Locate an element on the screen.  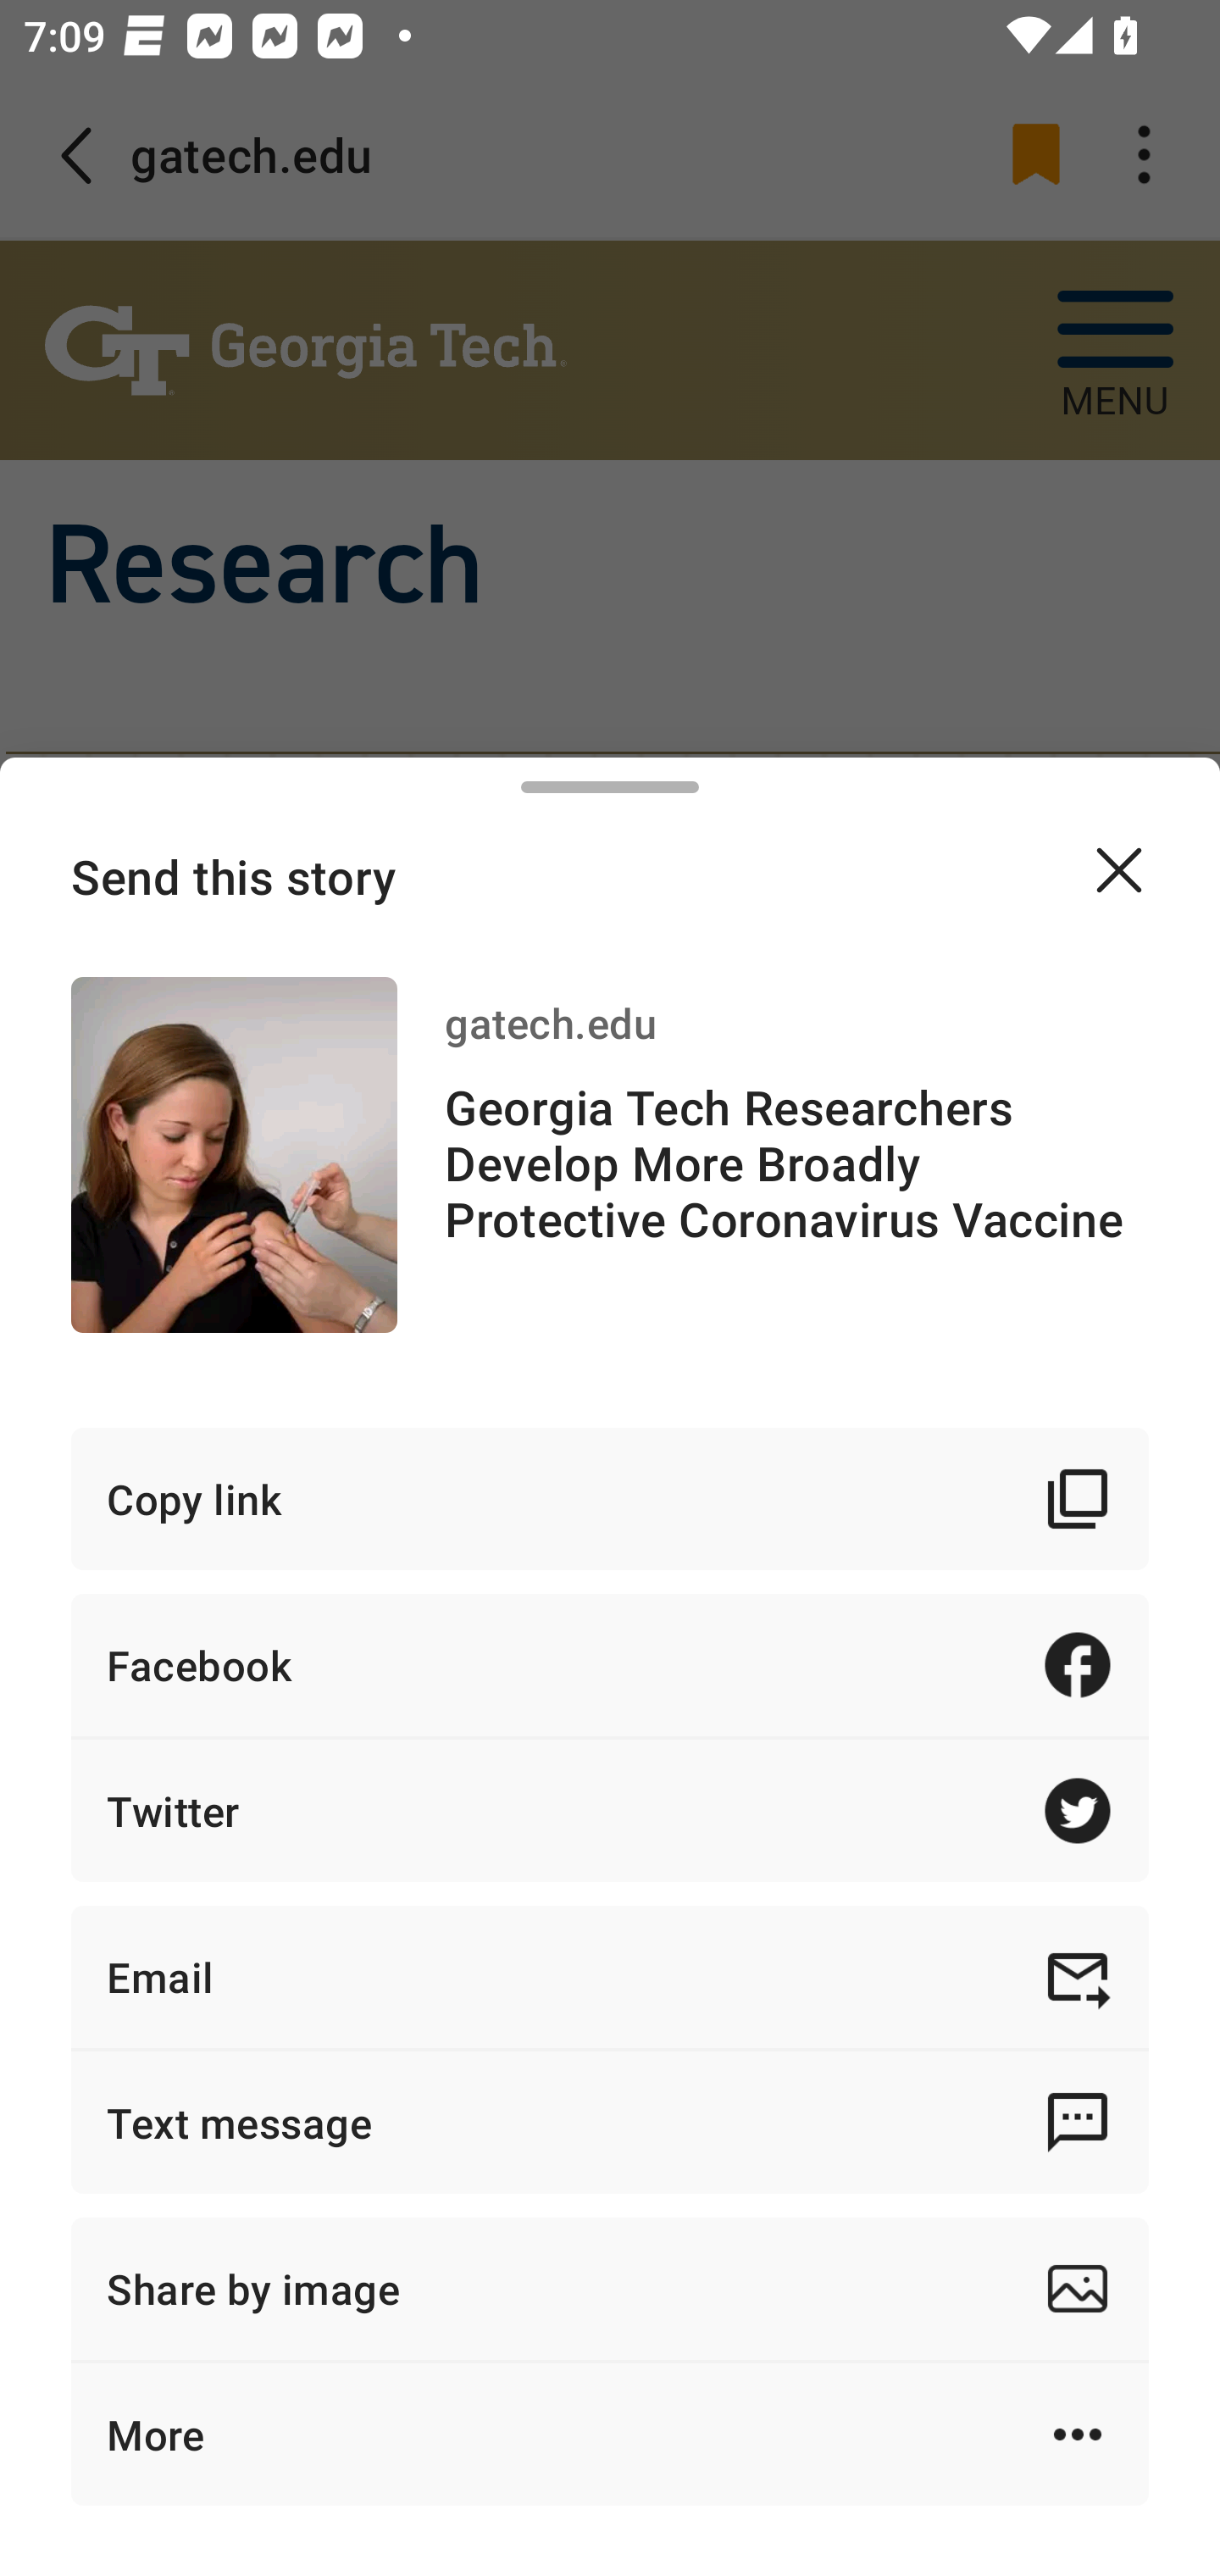
Email is located at coordinates (610, 1976).